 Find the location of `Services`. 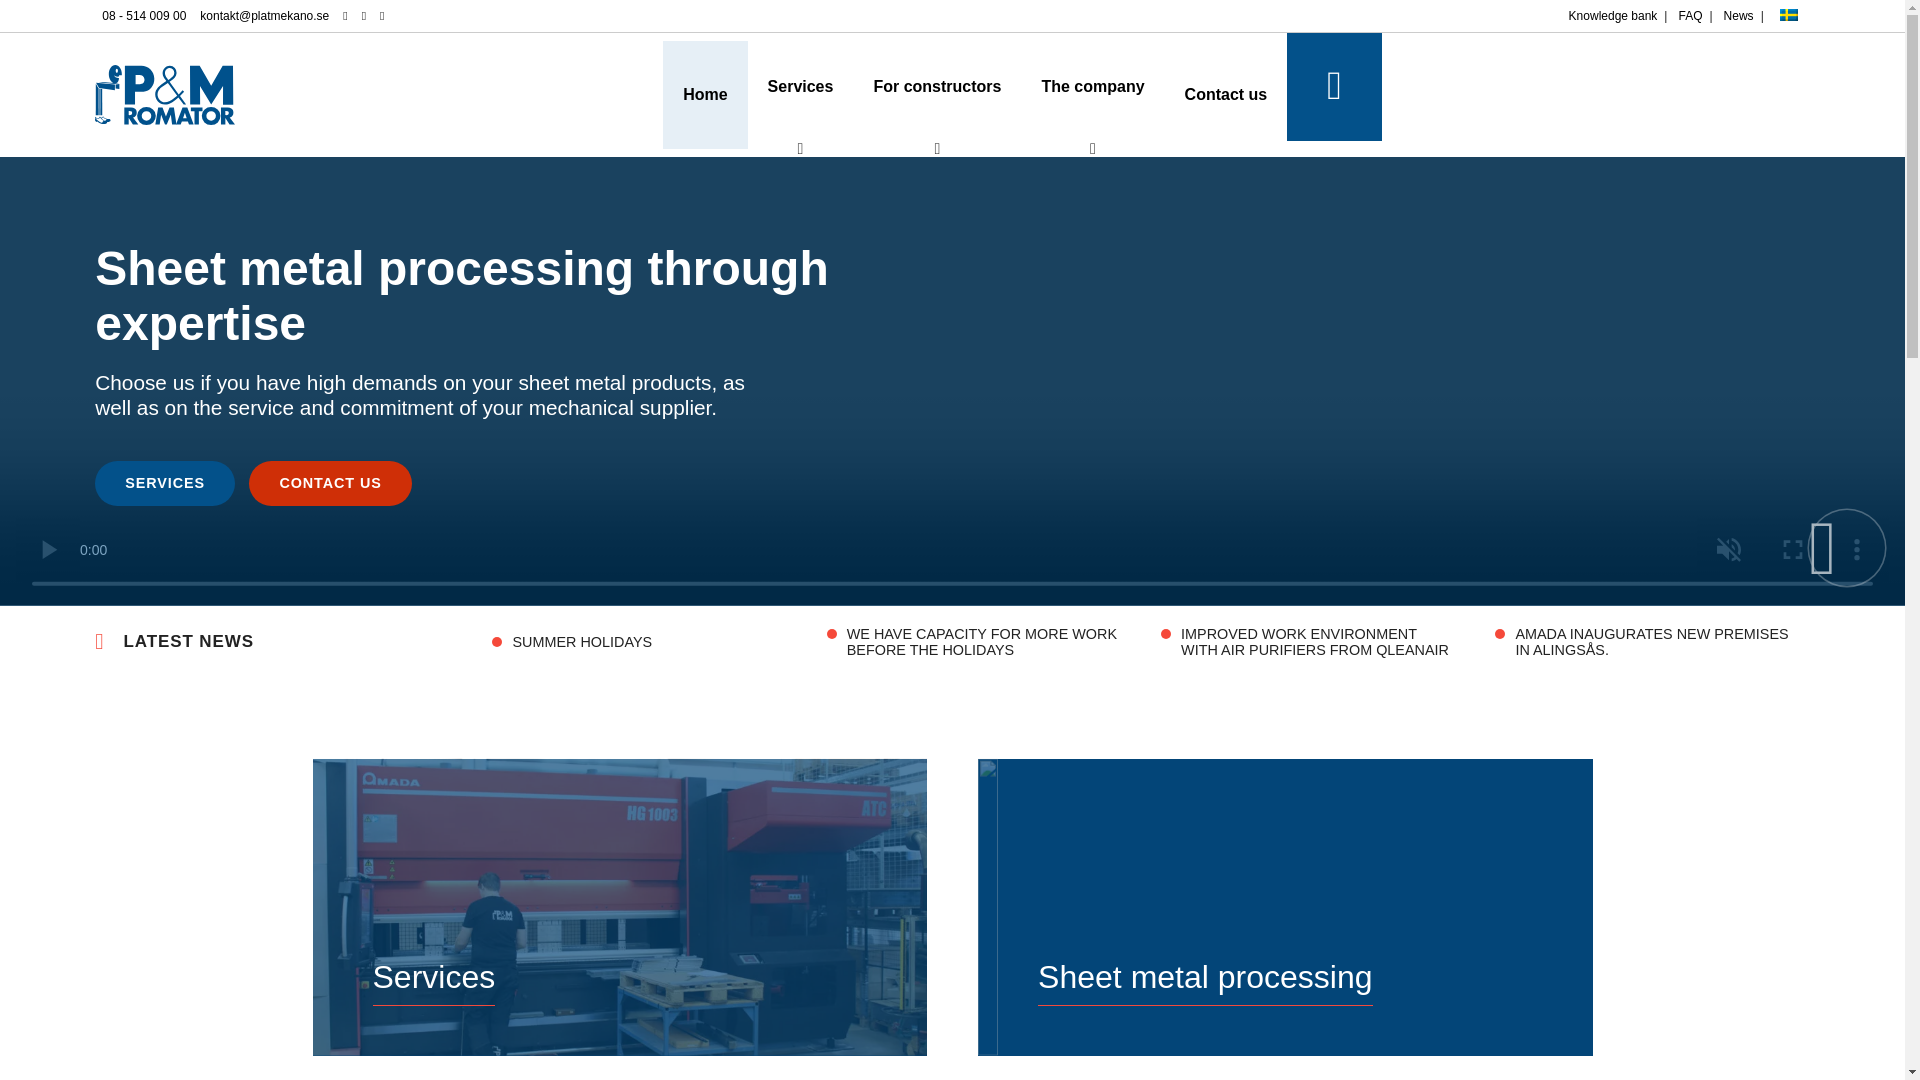

Services is located at coordinates (801, 87).